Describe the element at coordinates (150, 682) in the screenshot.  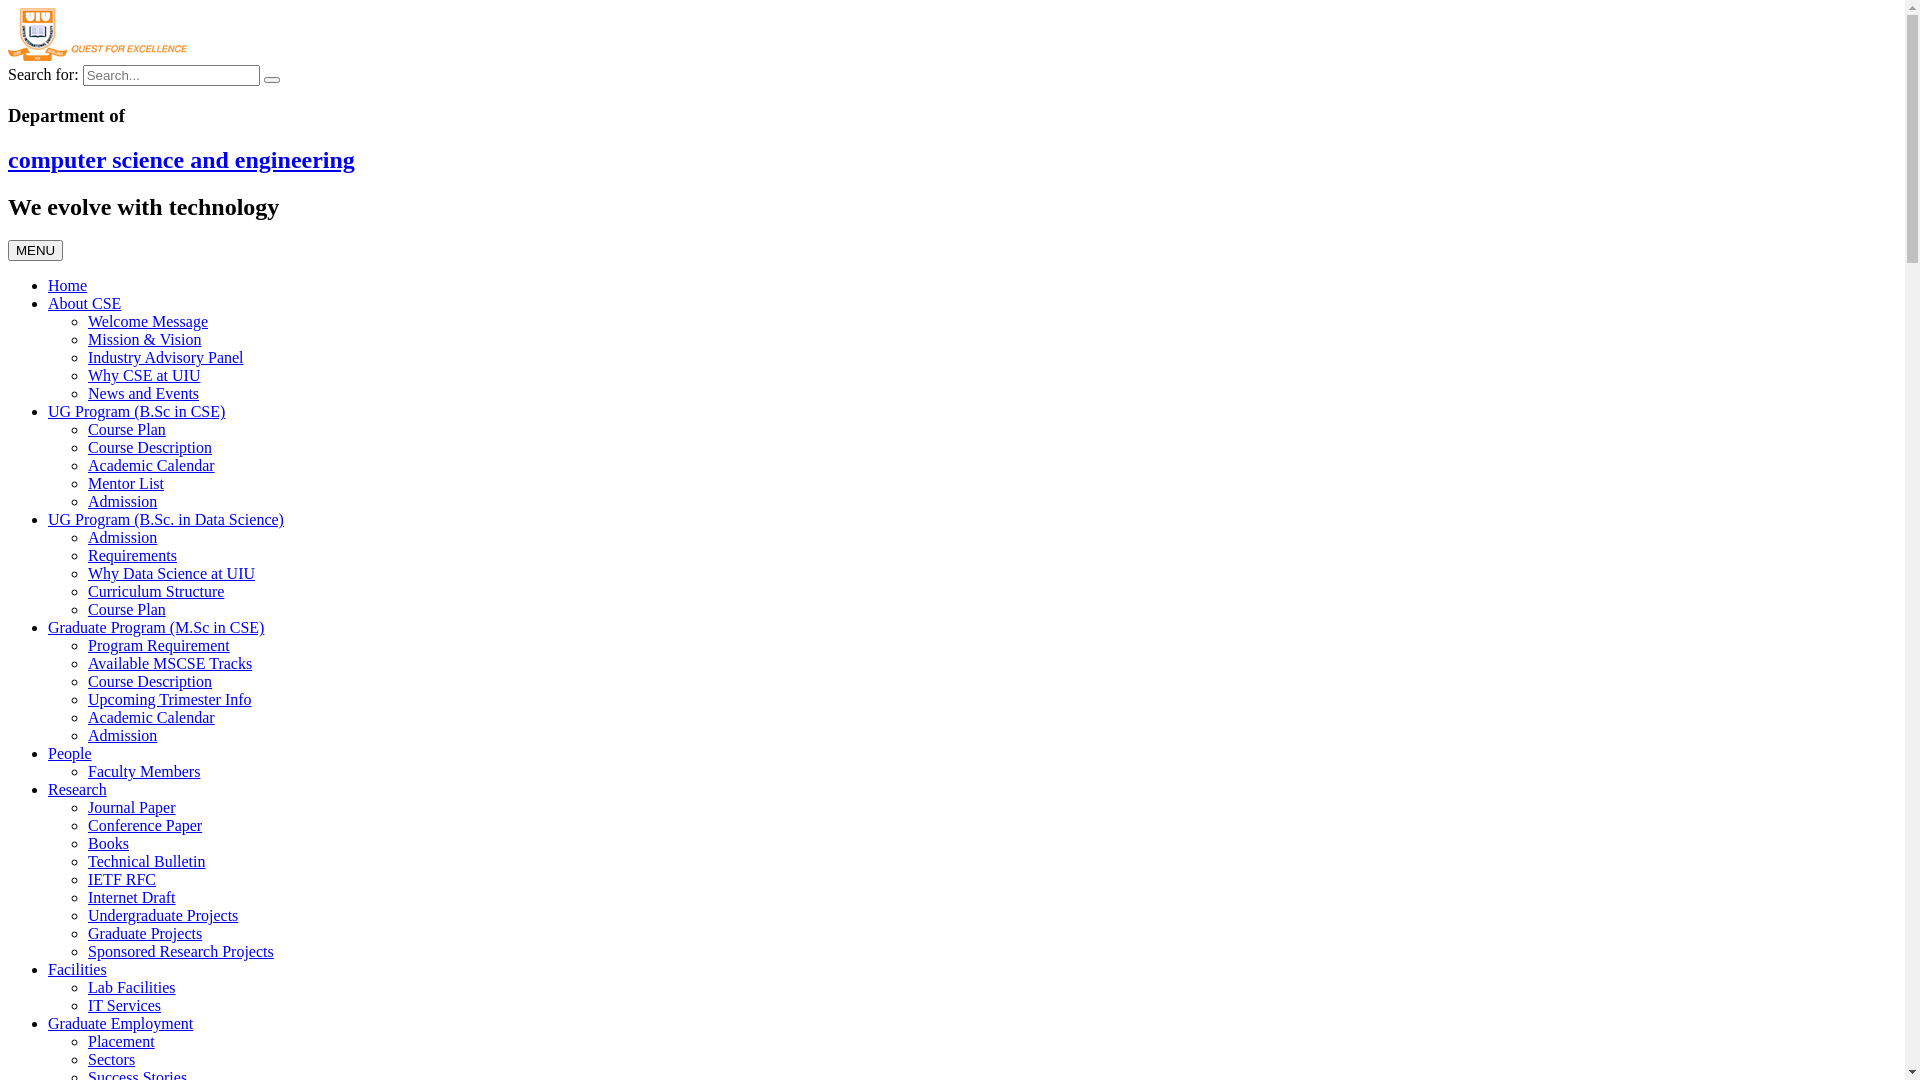
I see `Course Description` at that location.